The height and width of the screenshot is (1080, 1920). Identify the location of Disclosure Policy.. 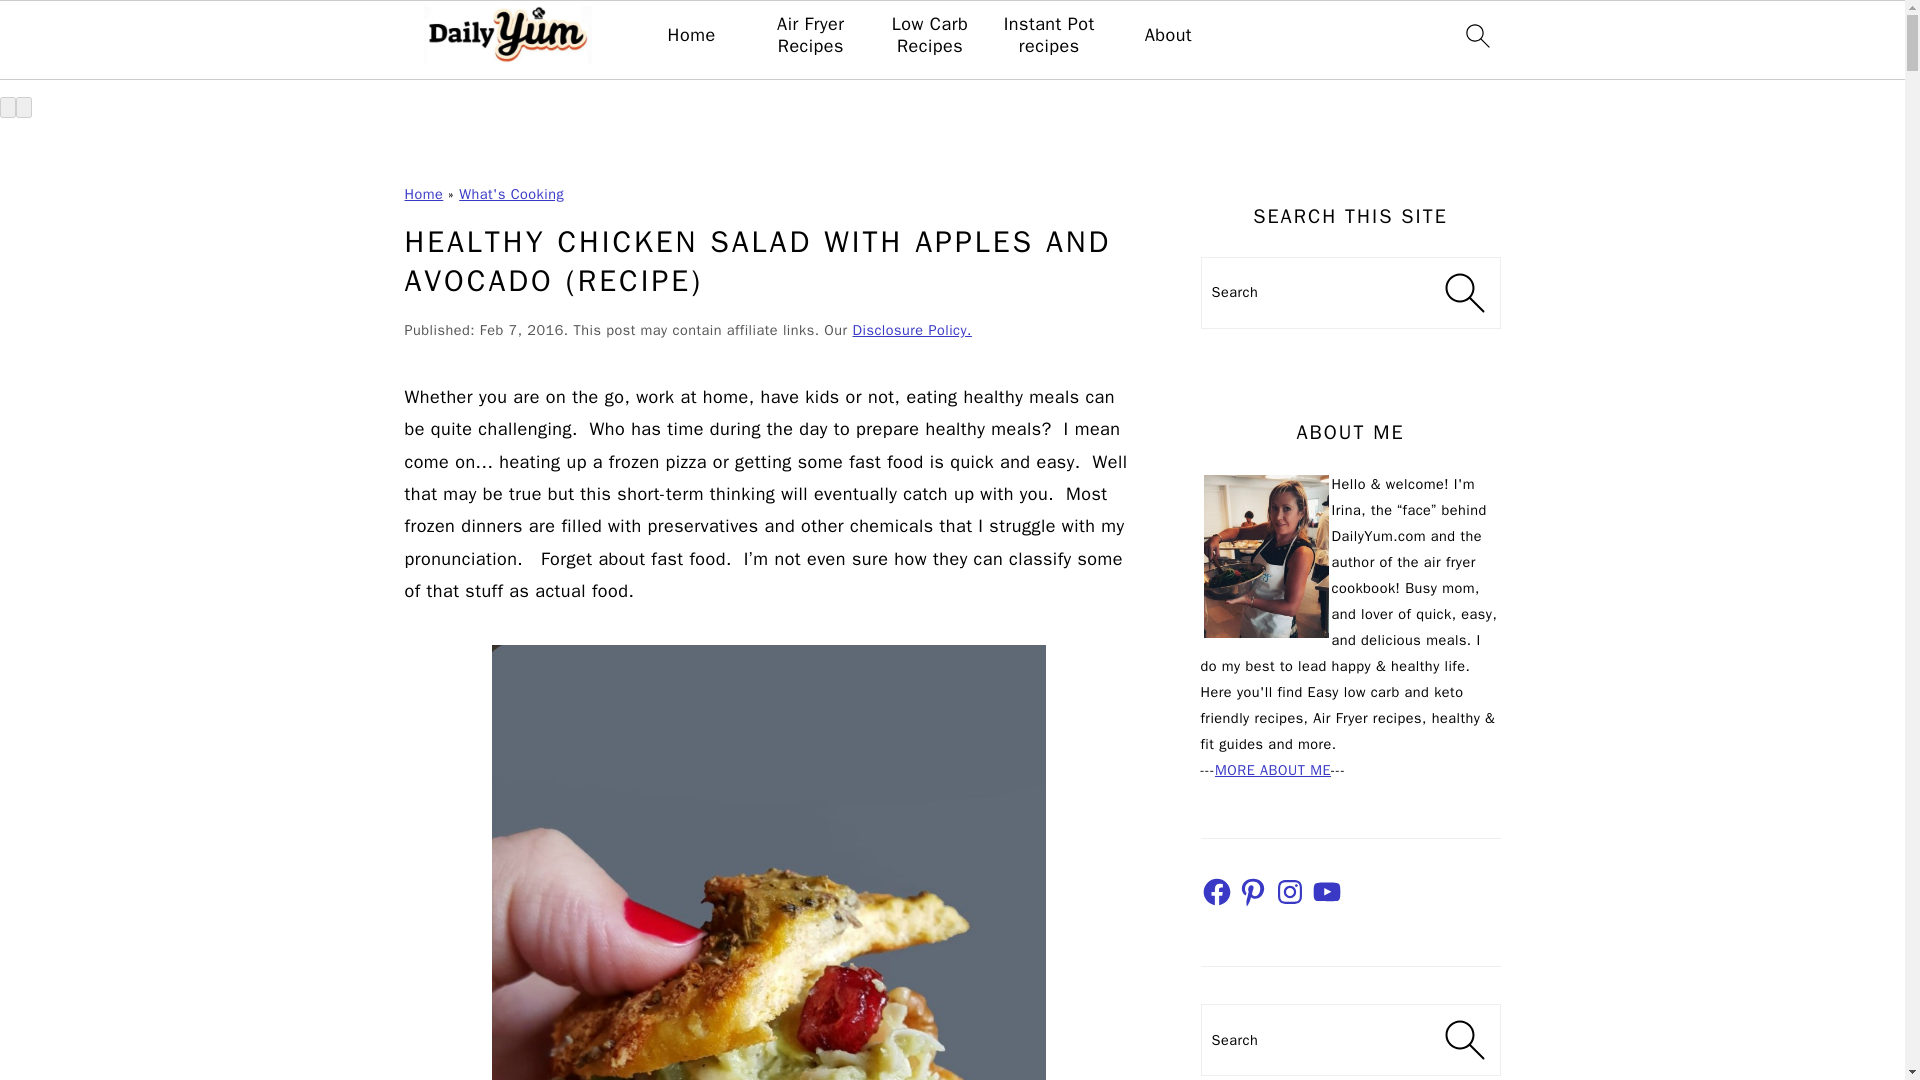
(912, 330).